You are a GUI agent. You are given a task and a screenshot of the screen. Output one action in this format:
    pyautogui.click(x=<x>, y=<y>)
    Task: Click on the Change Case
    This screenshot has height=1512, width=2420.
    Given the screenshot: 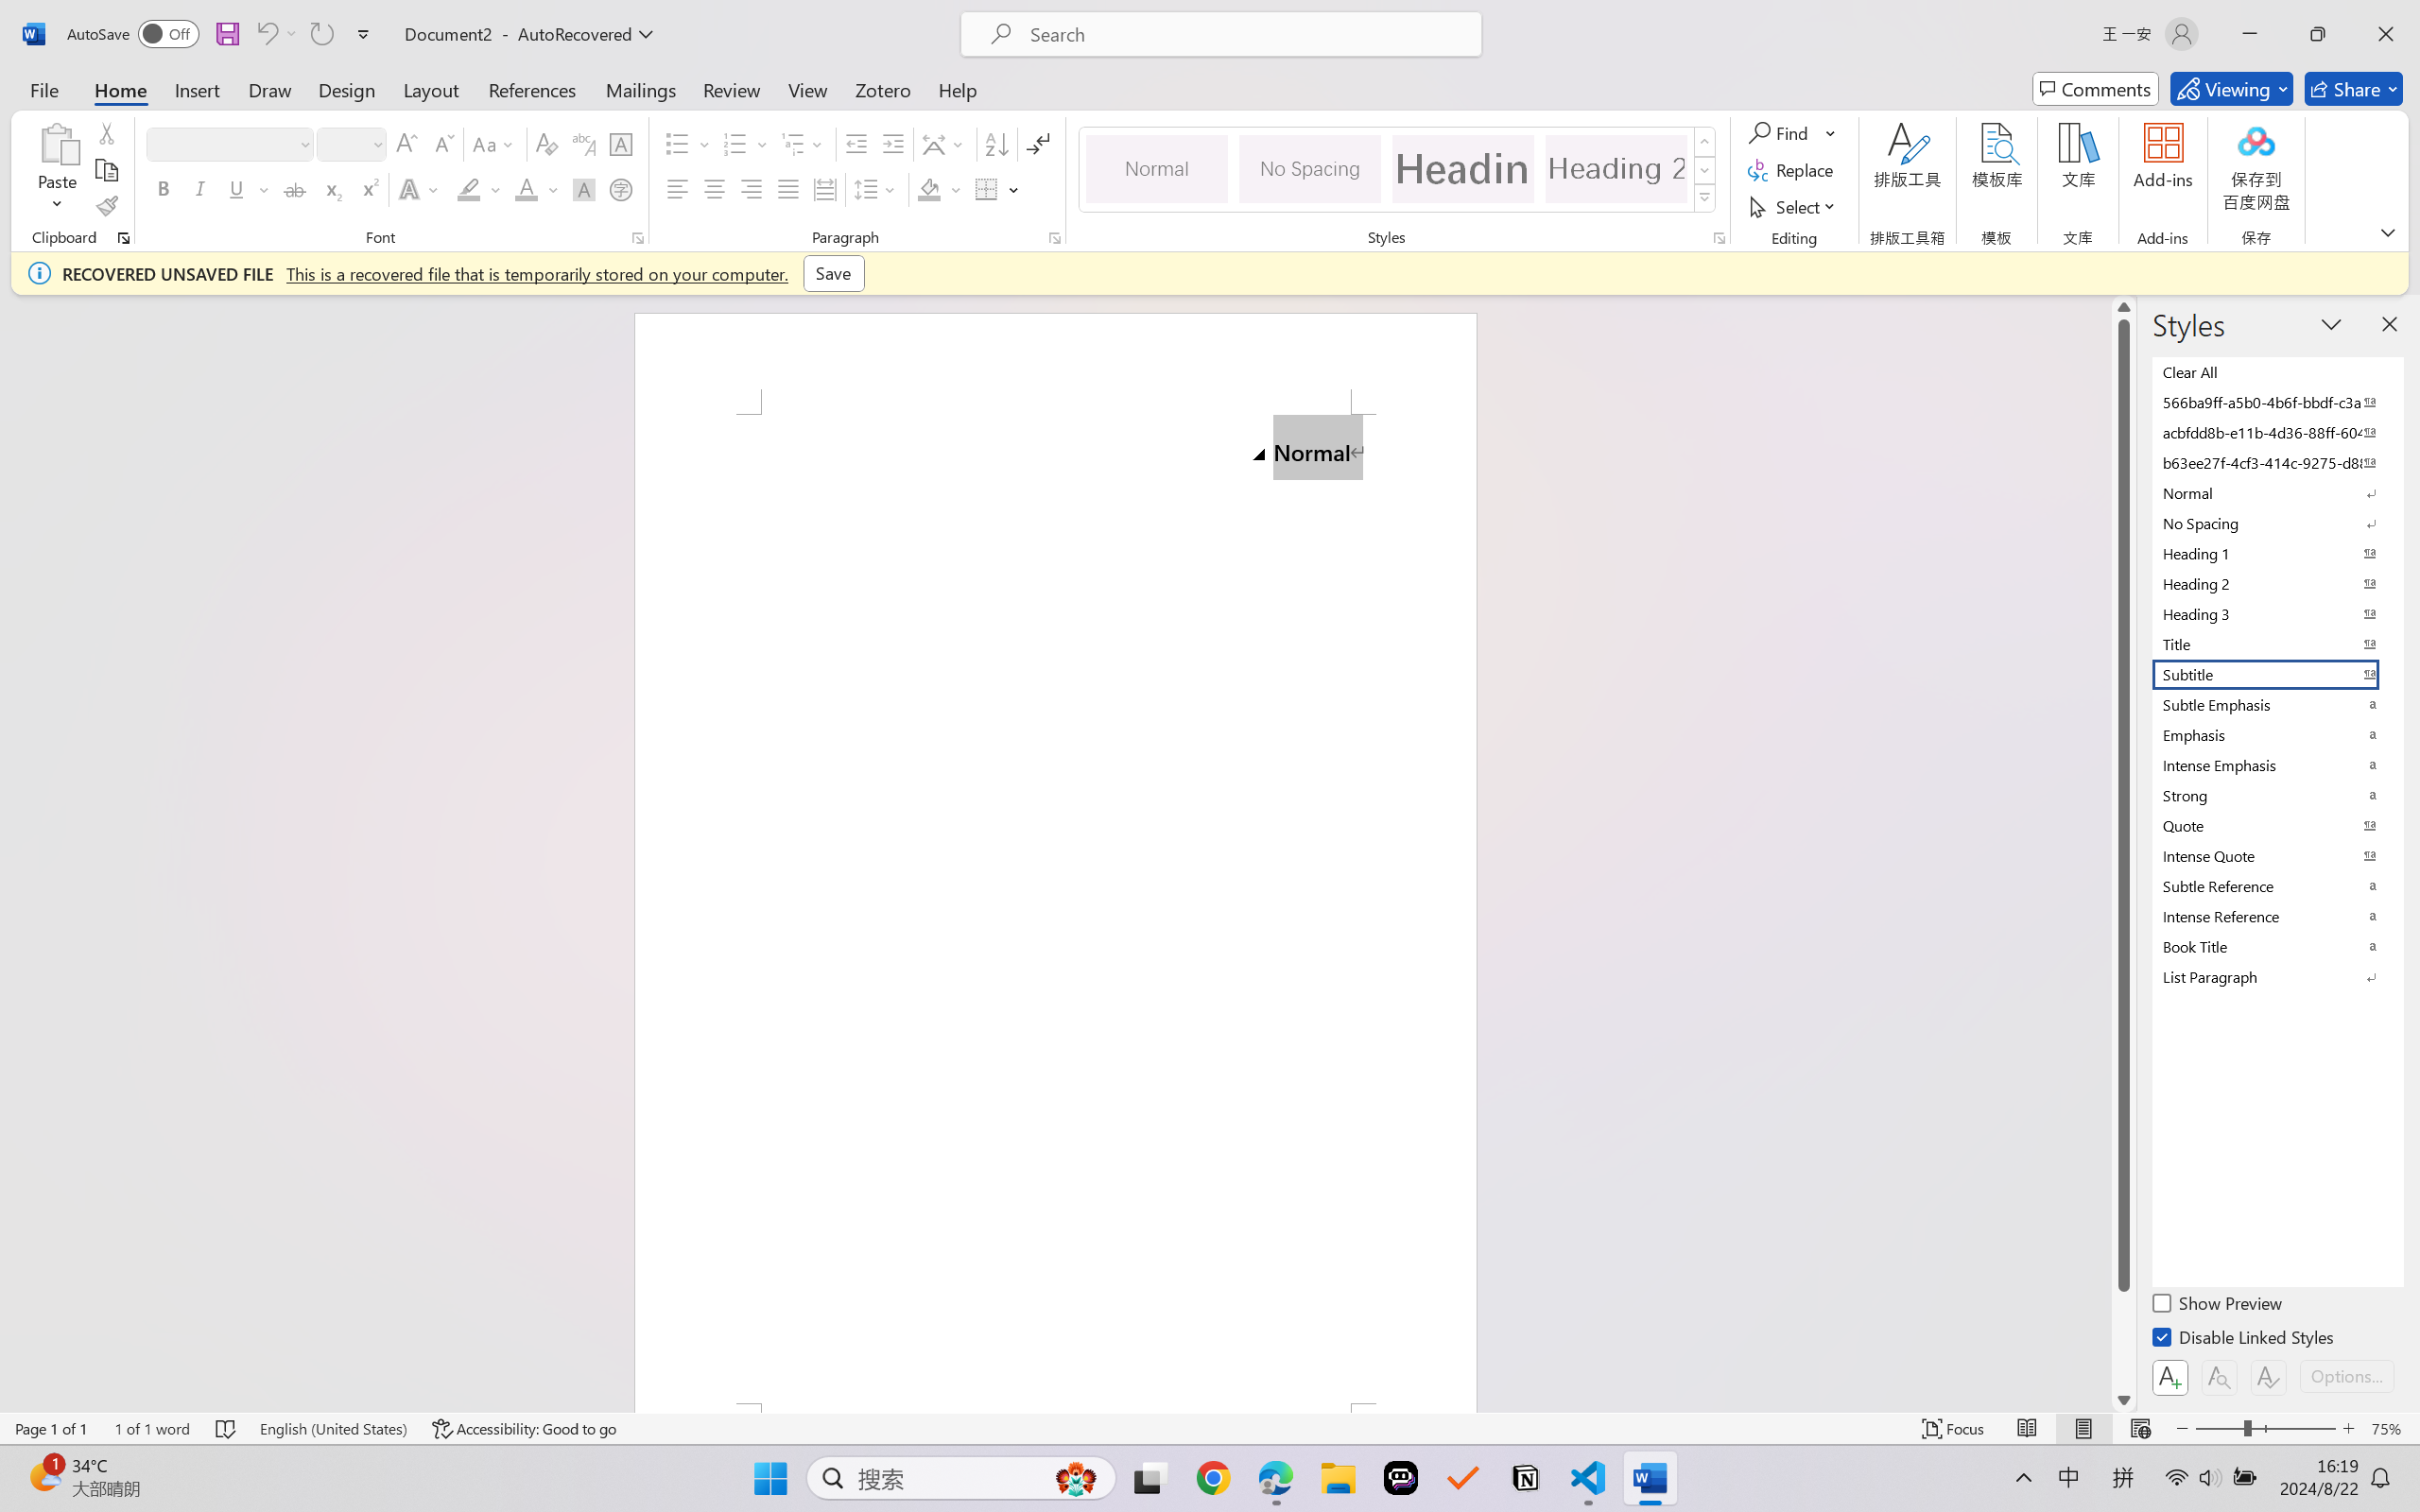 What is the action you would take?
    pyautogui.click(x=494, y=144)
    